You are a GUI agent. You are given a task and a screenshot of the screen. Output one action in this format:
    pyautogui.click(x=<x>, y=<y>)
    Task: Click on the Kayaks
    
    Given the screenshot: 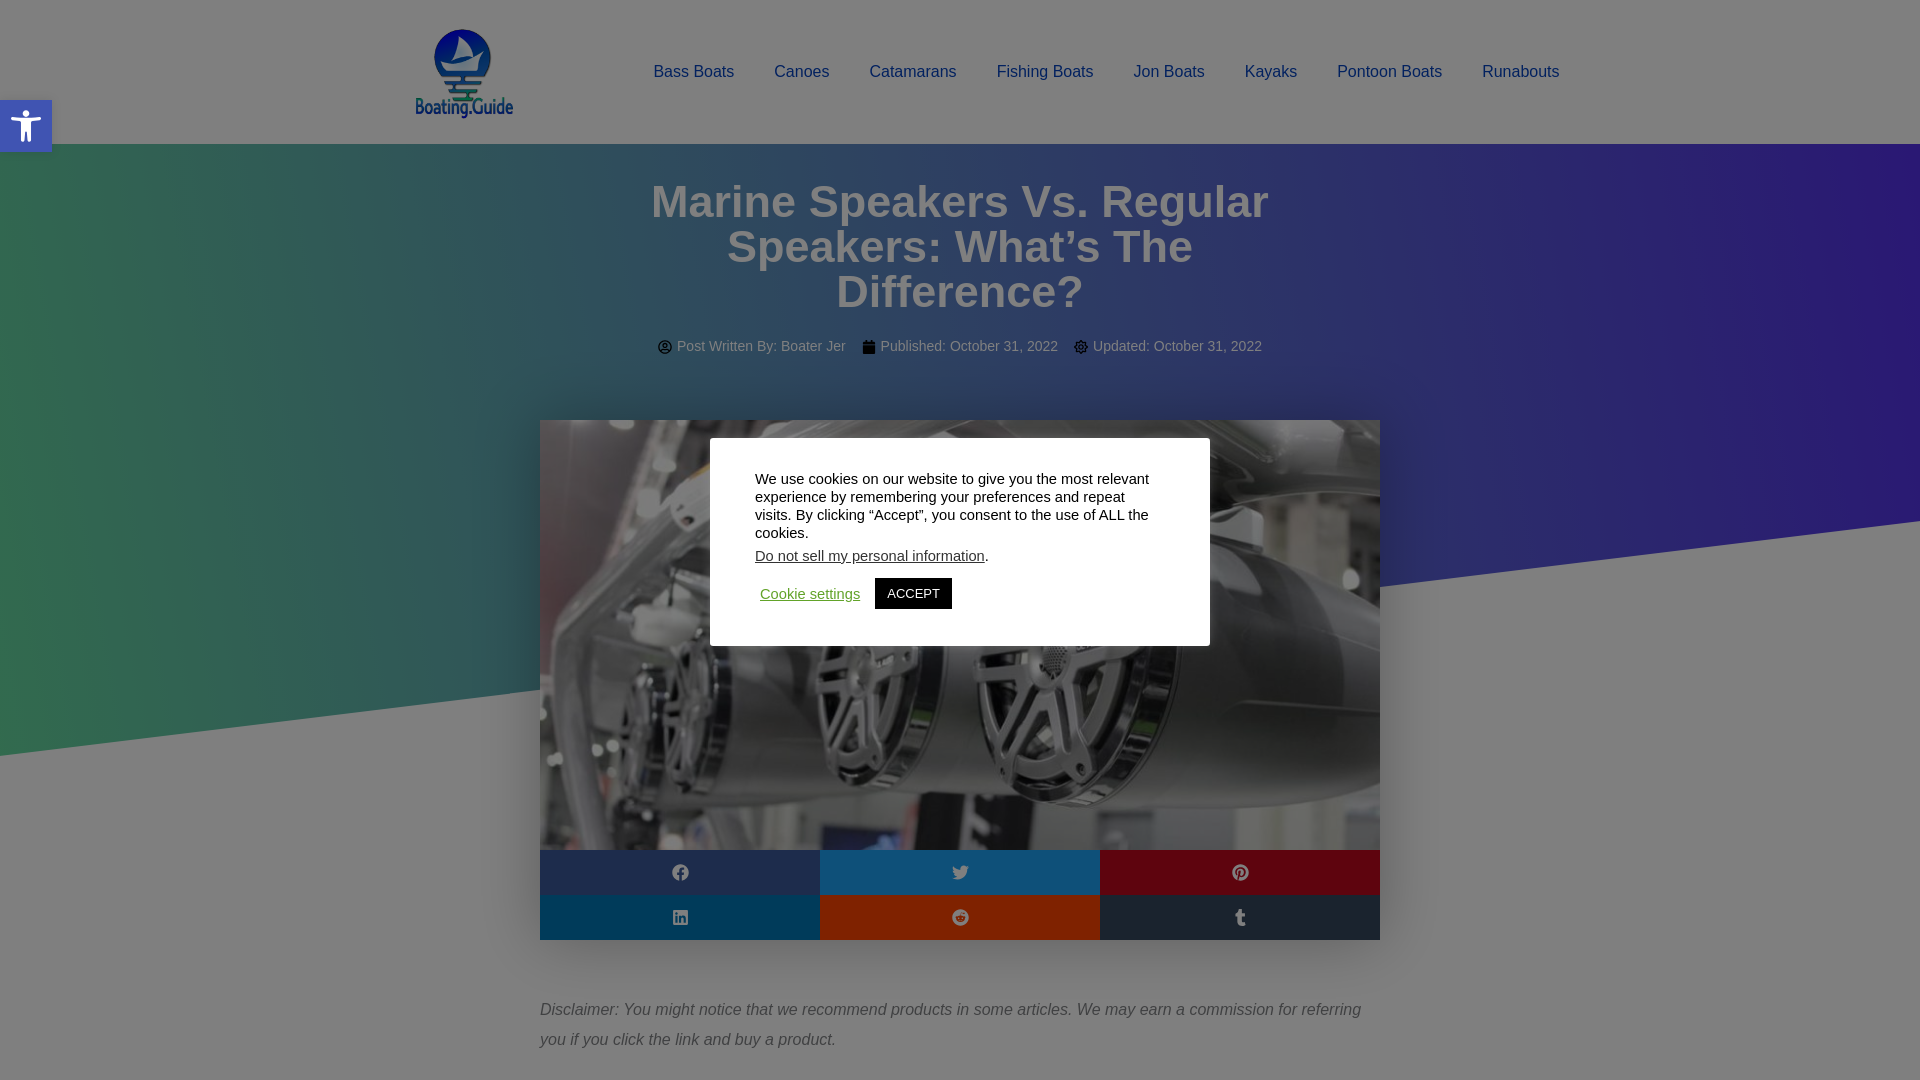 What is the action you would take?
    pyautogui.click(x=1270, y=72)
    